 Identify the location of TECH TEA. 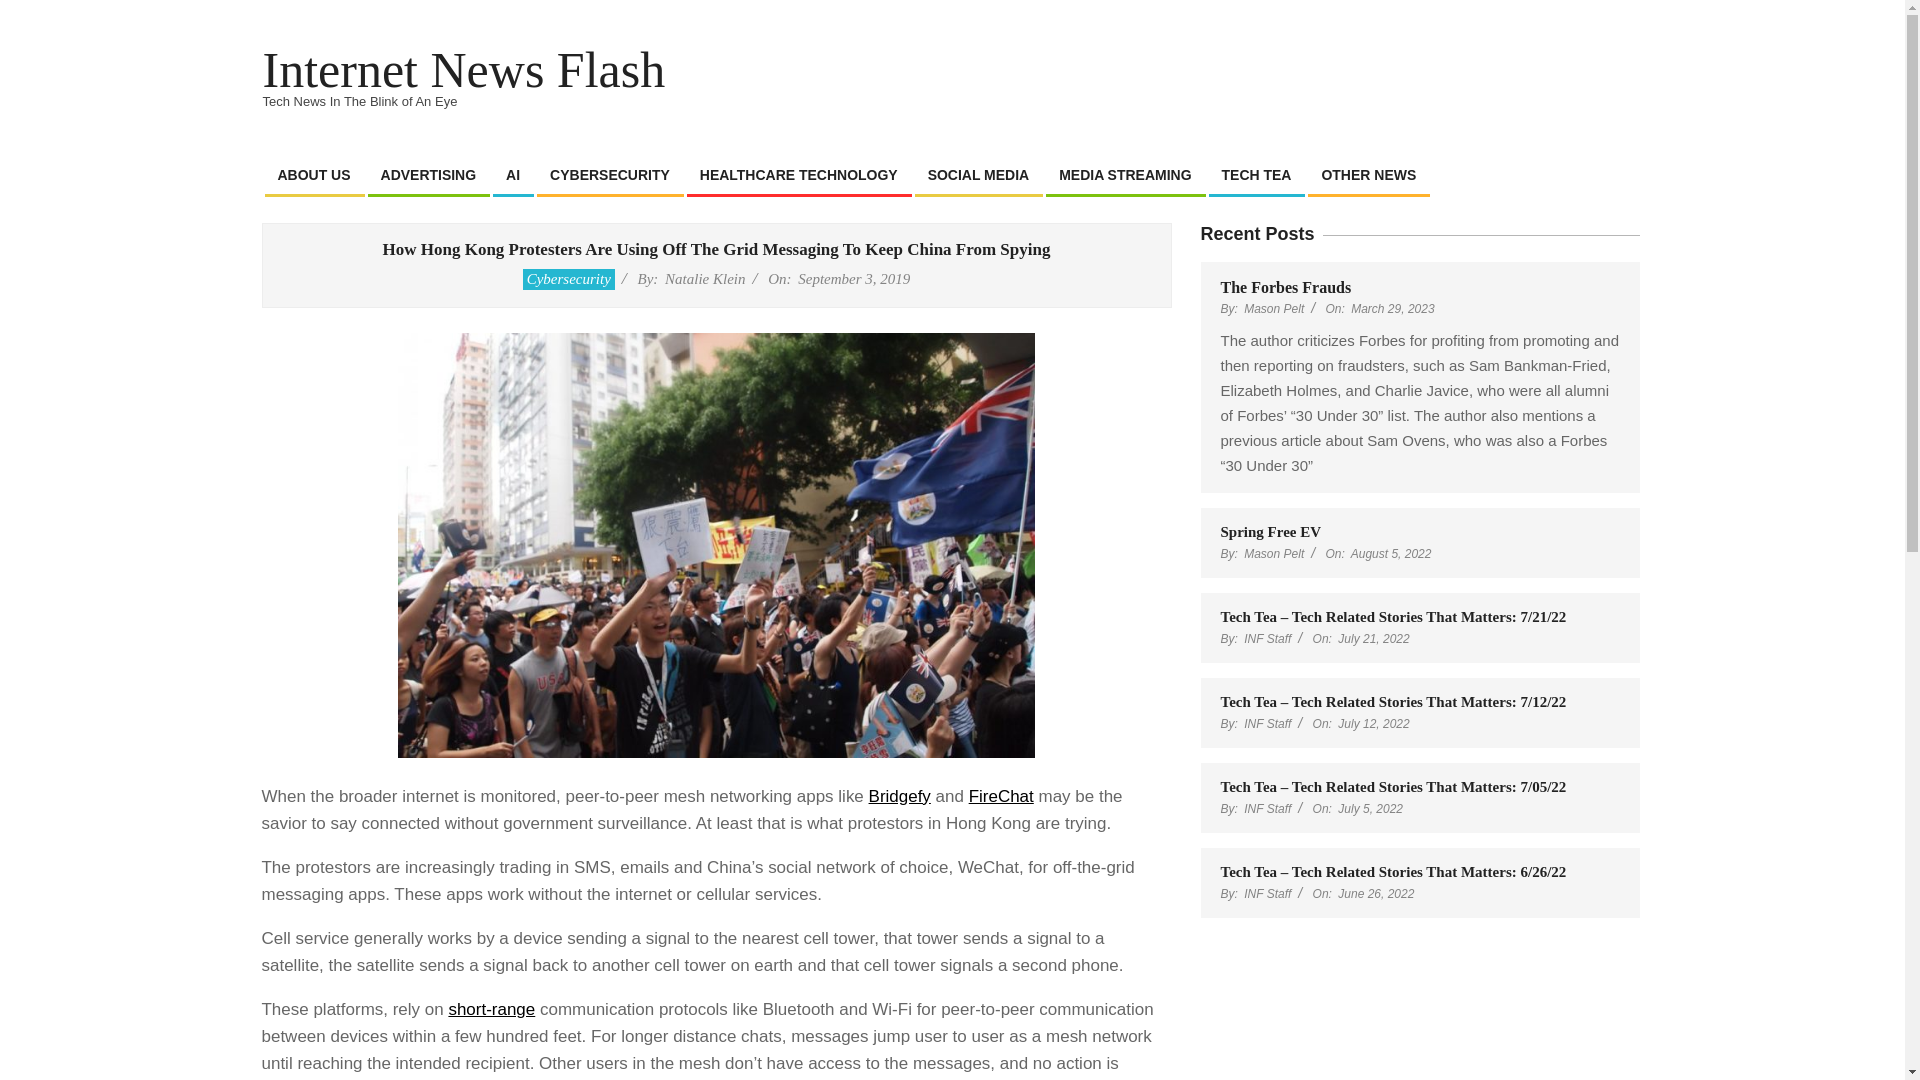
(1257, 175).